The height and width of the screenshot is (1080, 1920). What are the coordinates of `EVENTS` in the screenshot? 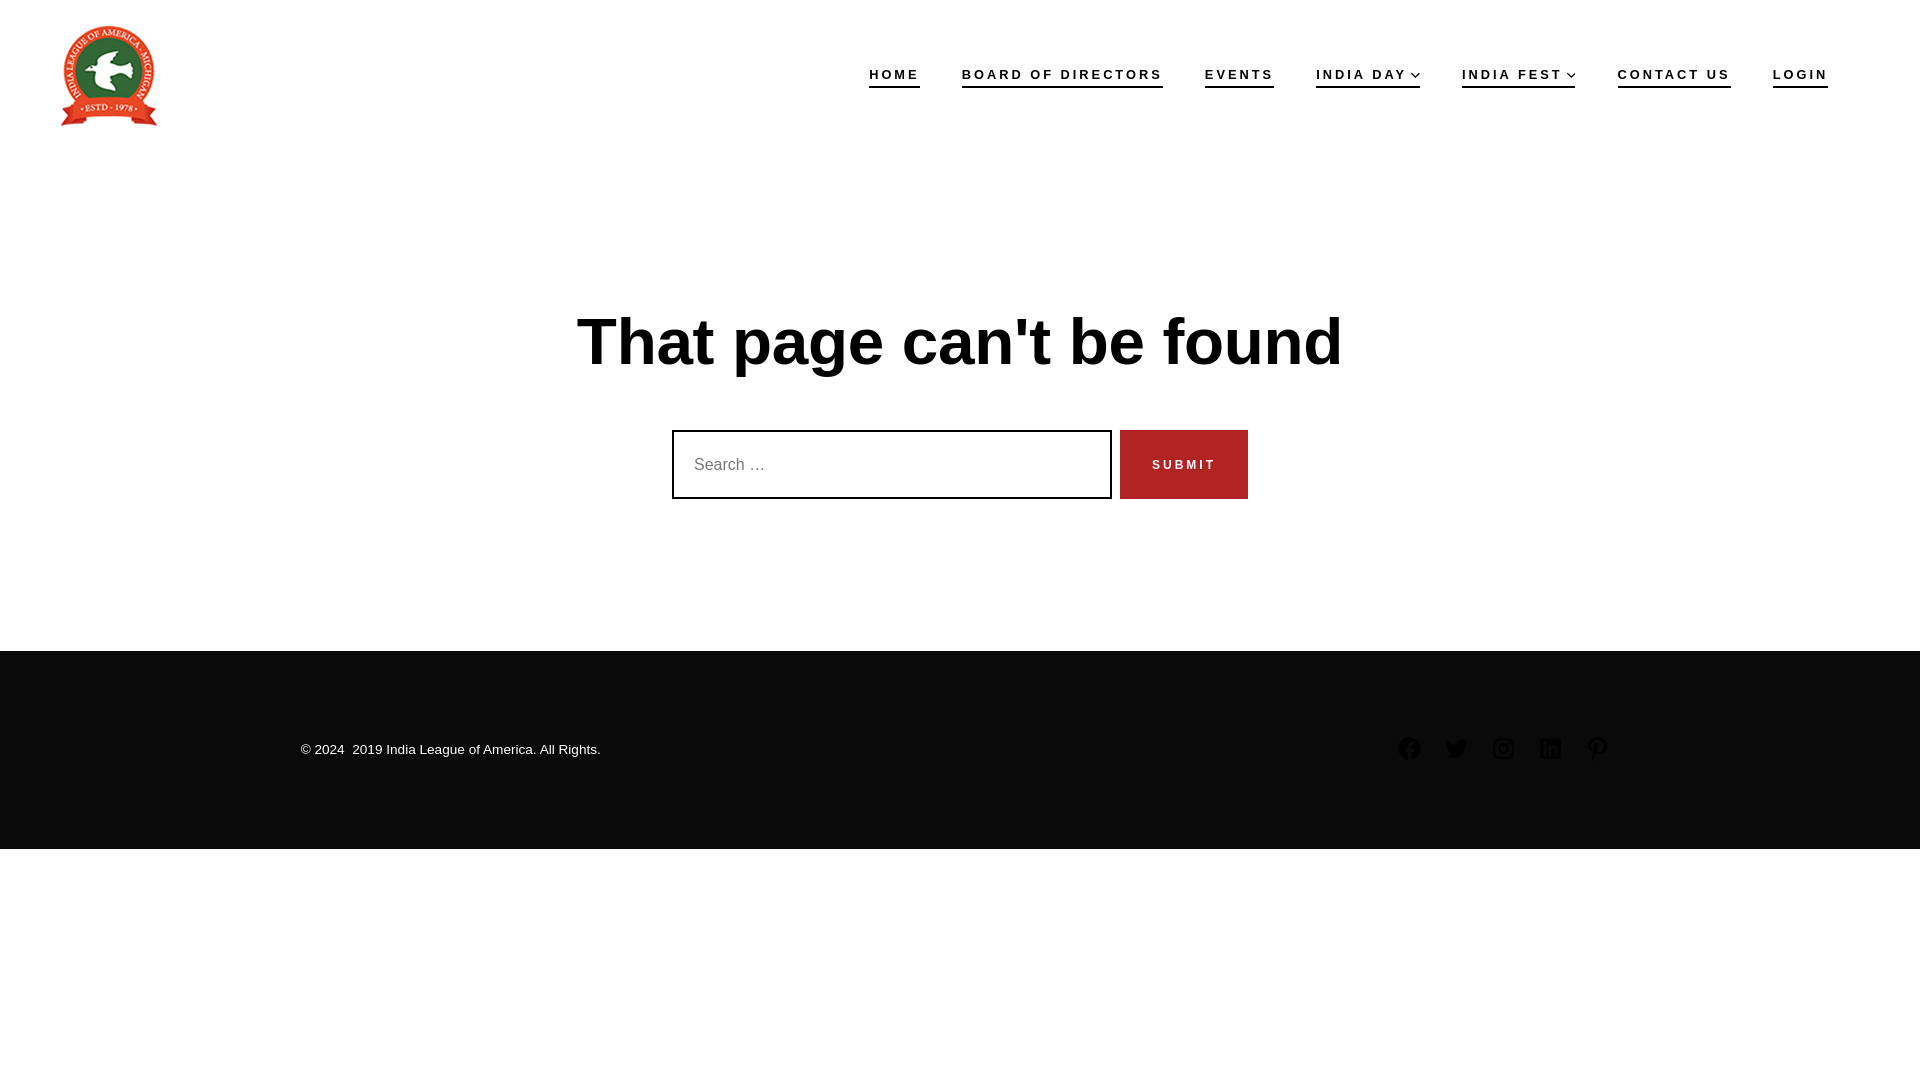 It's located at (1240, 74).